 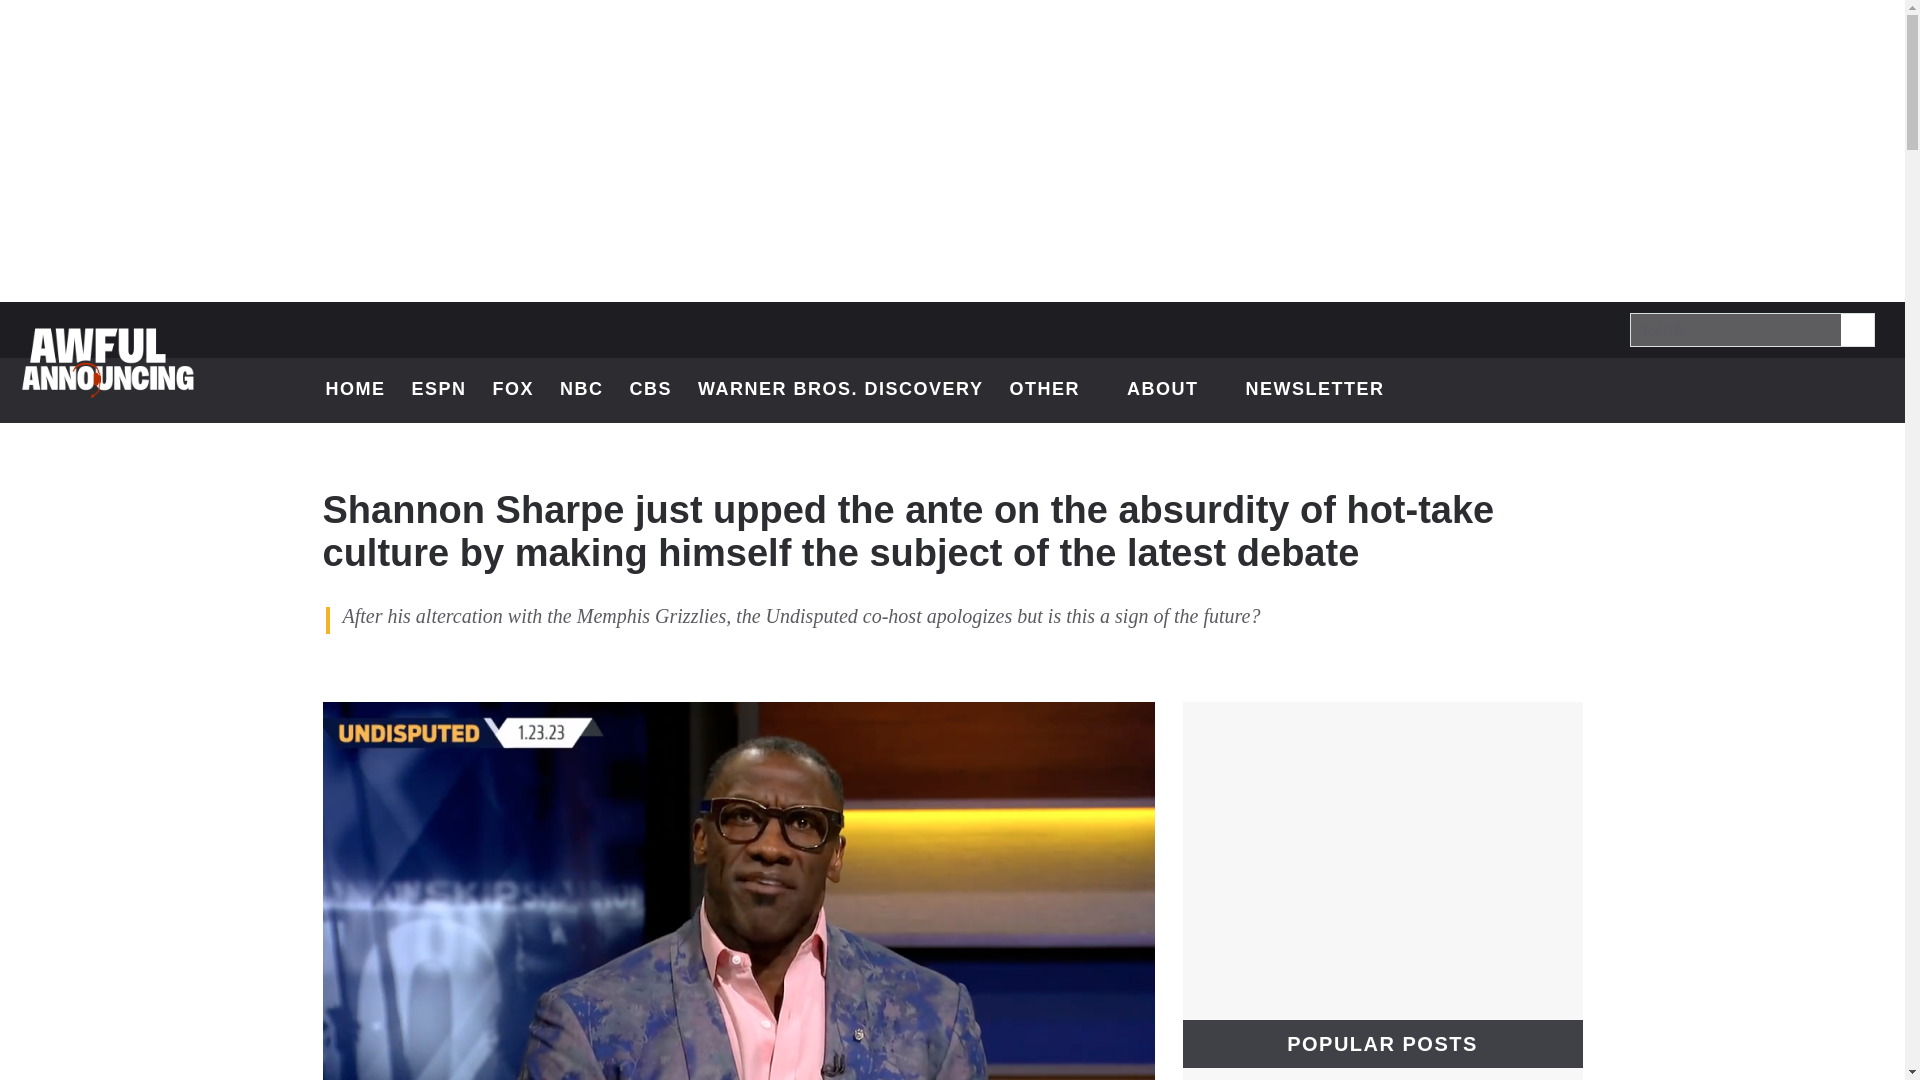 I want to click on HOME, so click(x=582, y=390).